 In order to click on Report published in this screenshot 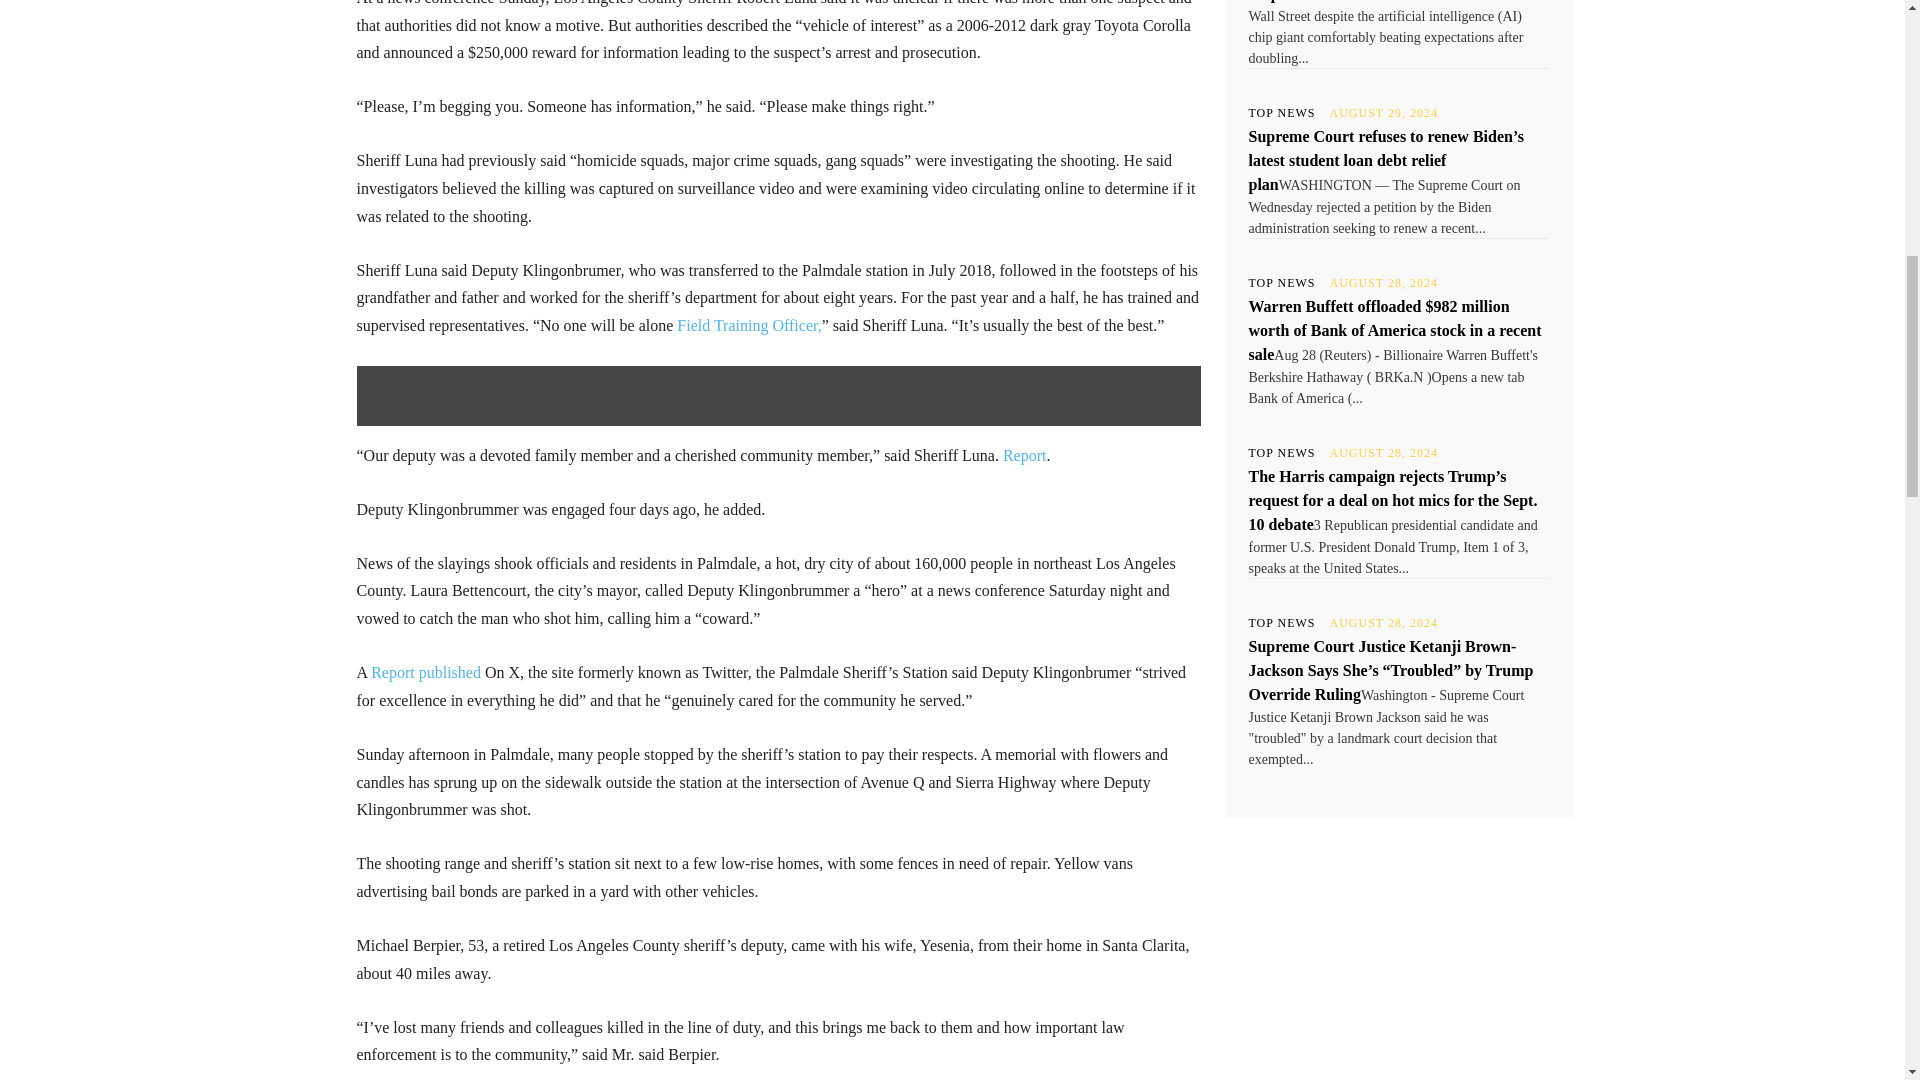, I will do `click(426, 672)`.